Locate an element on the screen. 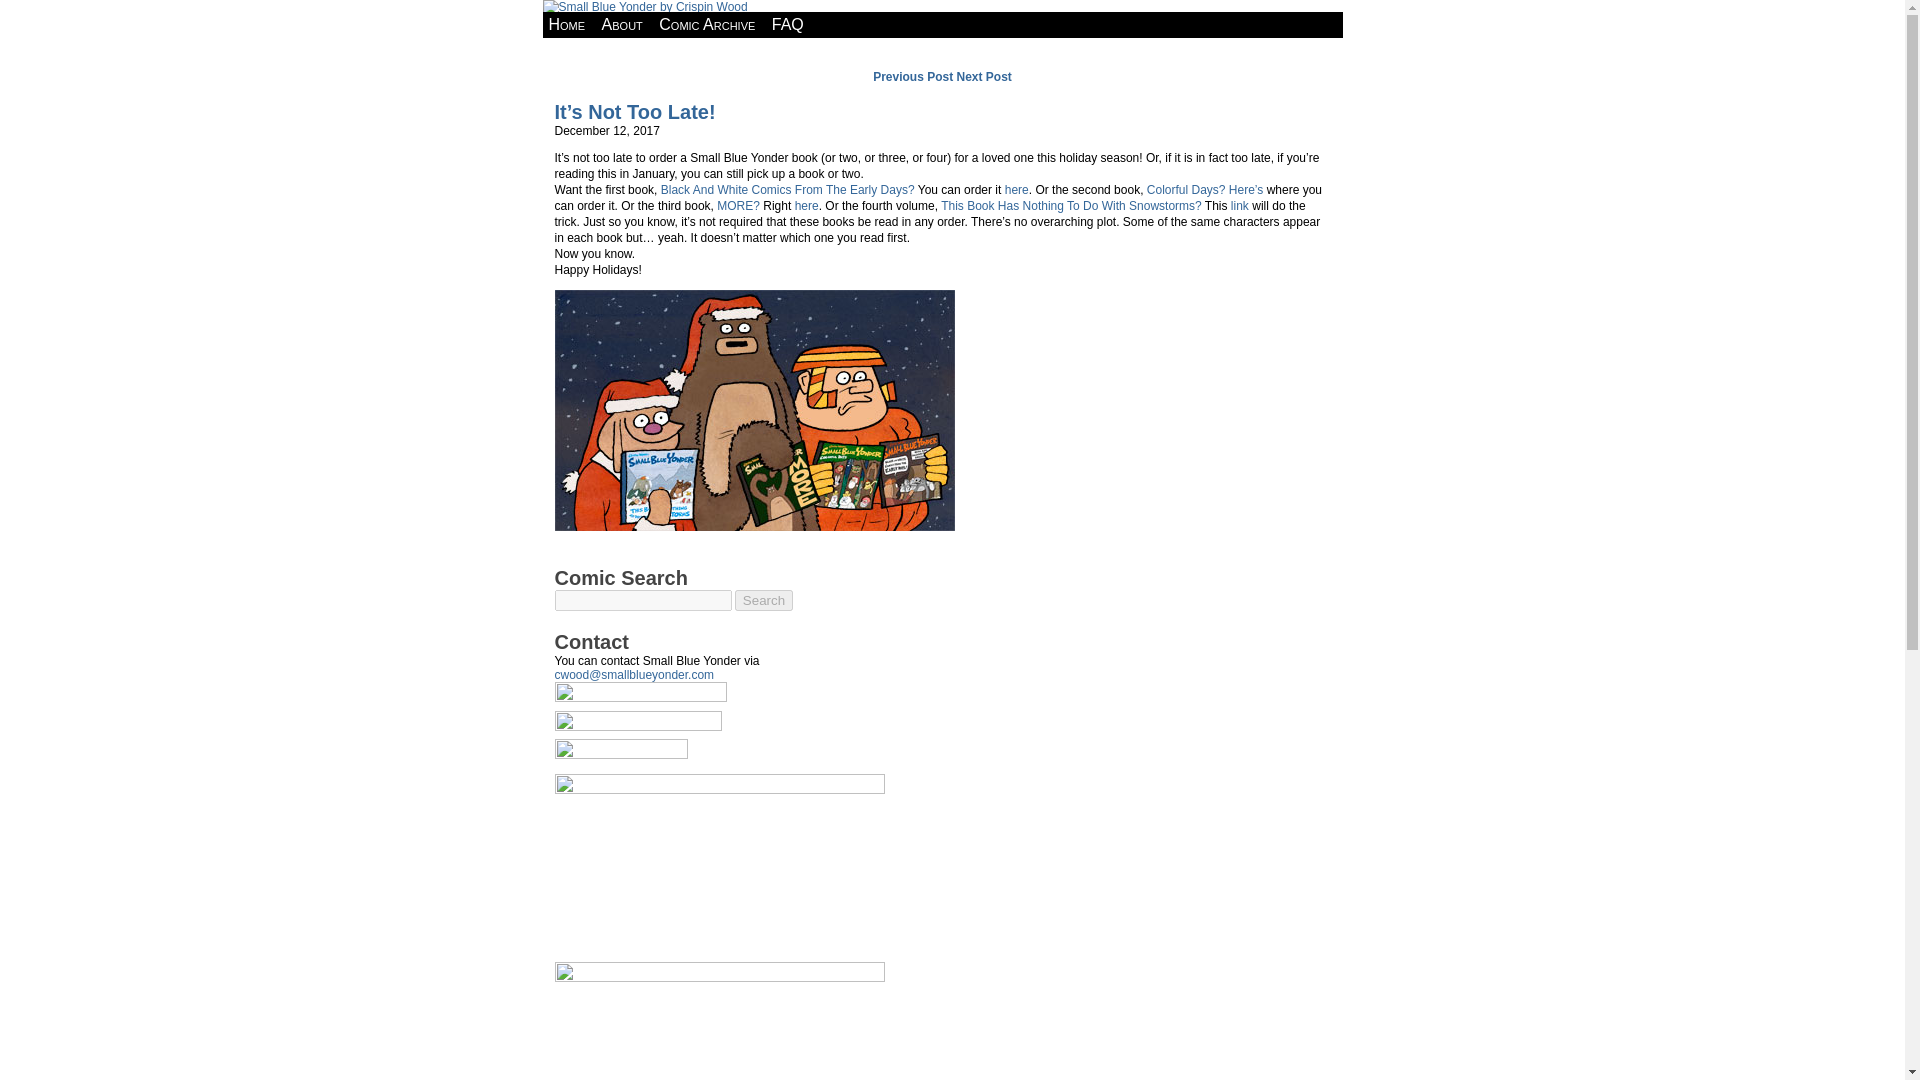 This screenshot has height=1080, width=1920. Next Post is located at coordinates (984, 77).